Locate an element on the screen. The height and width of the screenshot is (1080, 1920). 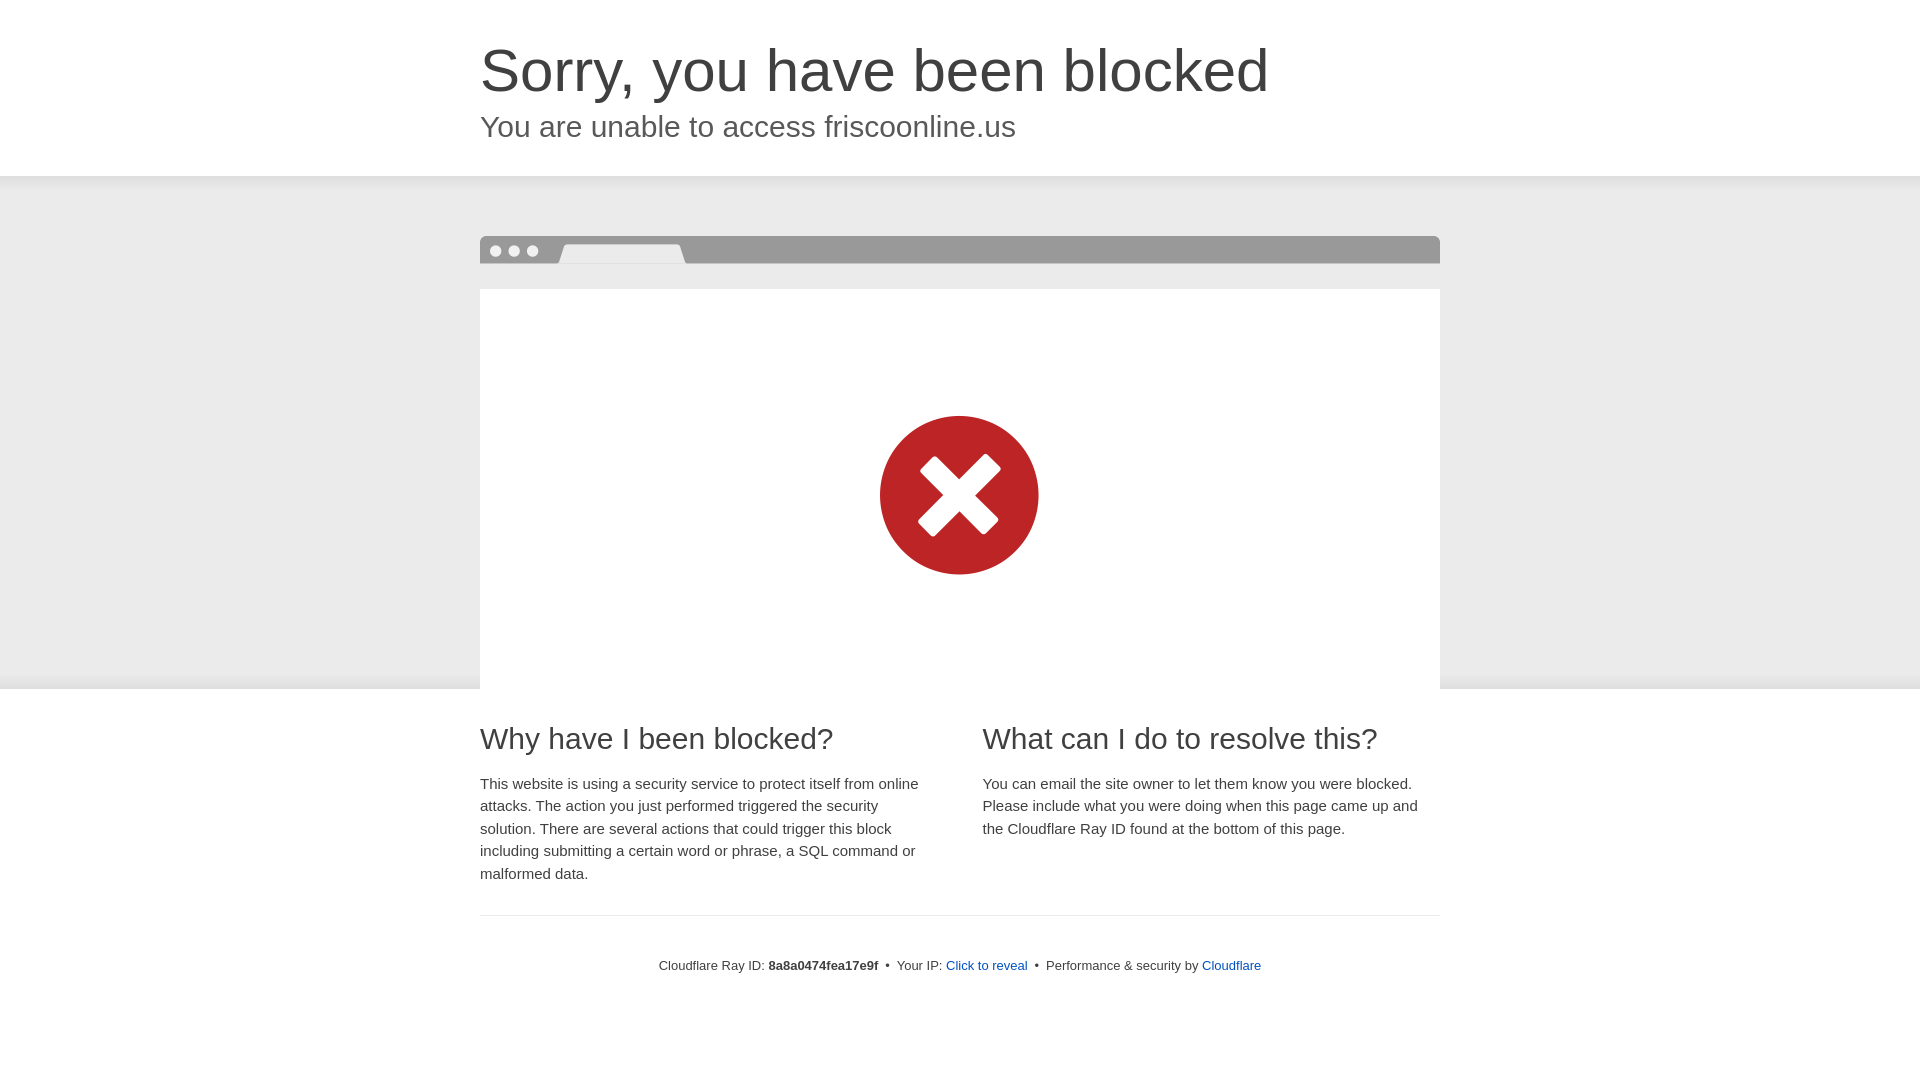
Click to reveal is located at coordinates (986, 966).